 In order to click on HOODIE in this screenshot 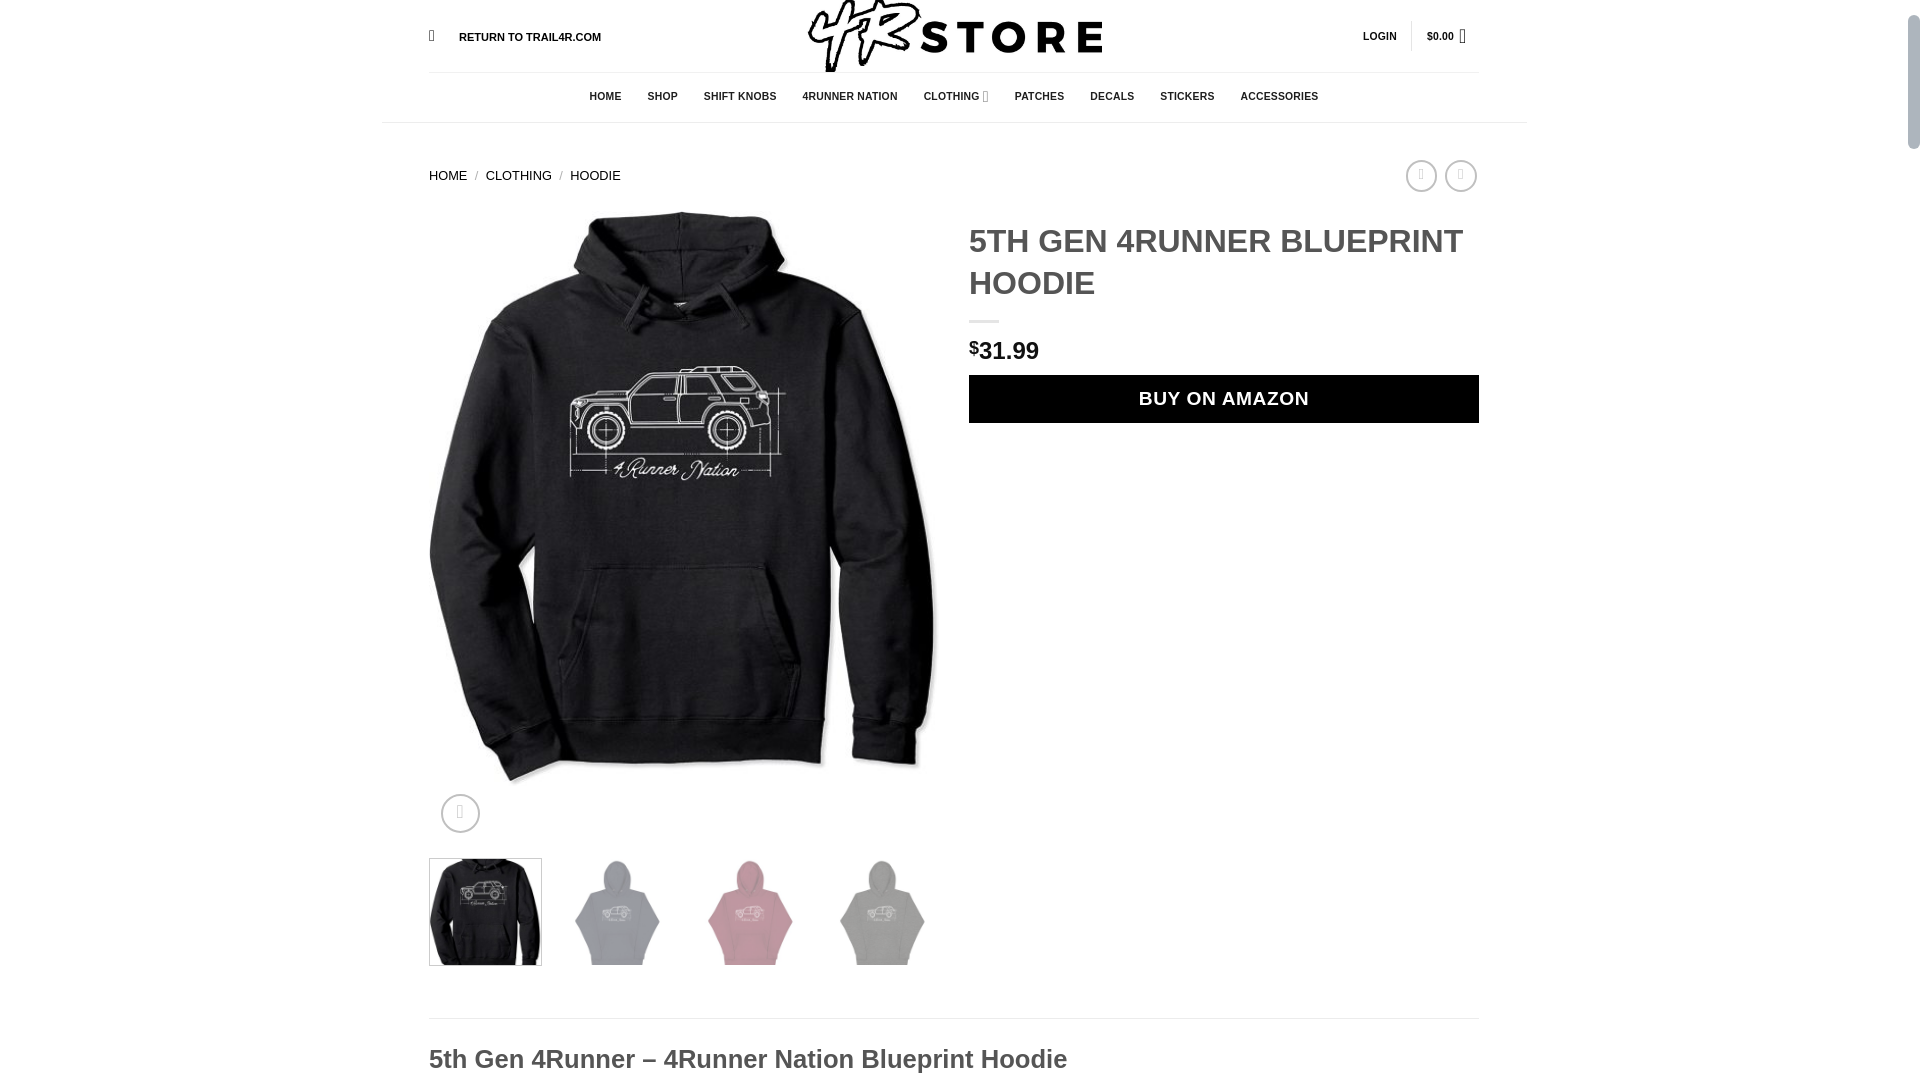, I will do `click(595, 175)`.